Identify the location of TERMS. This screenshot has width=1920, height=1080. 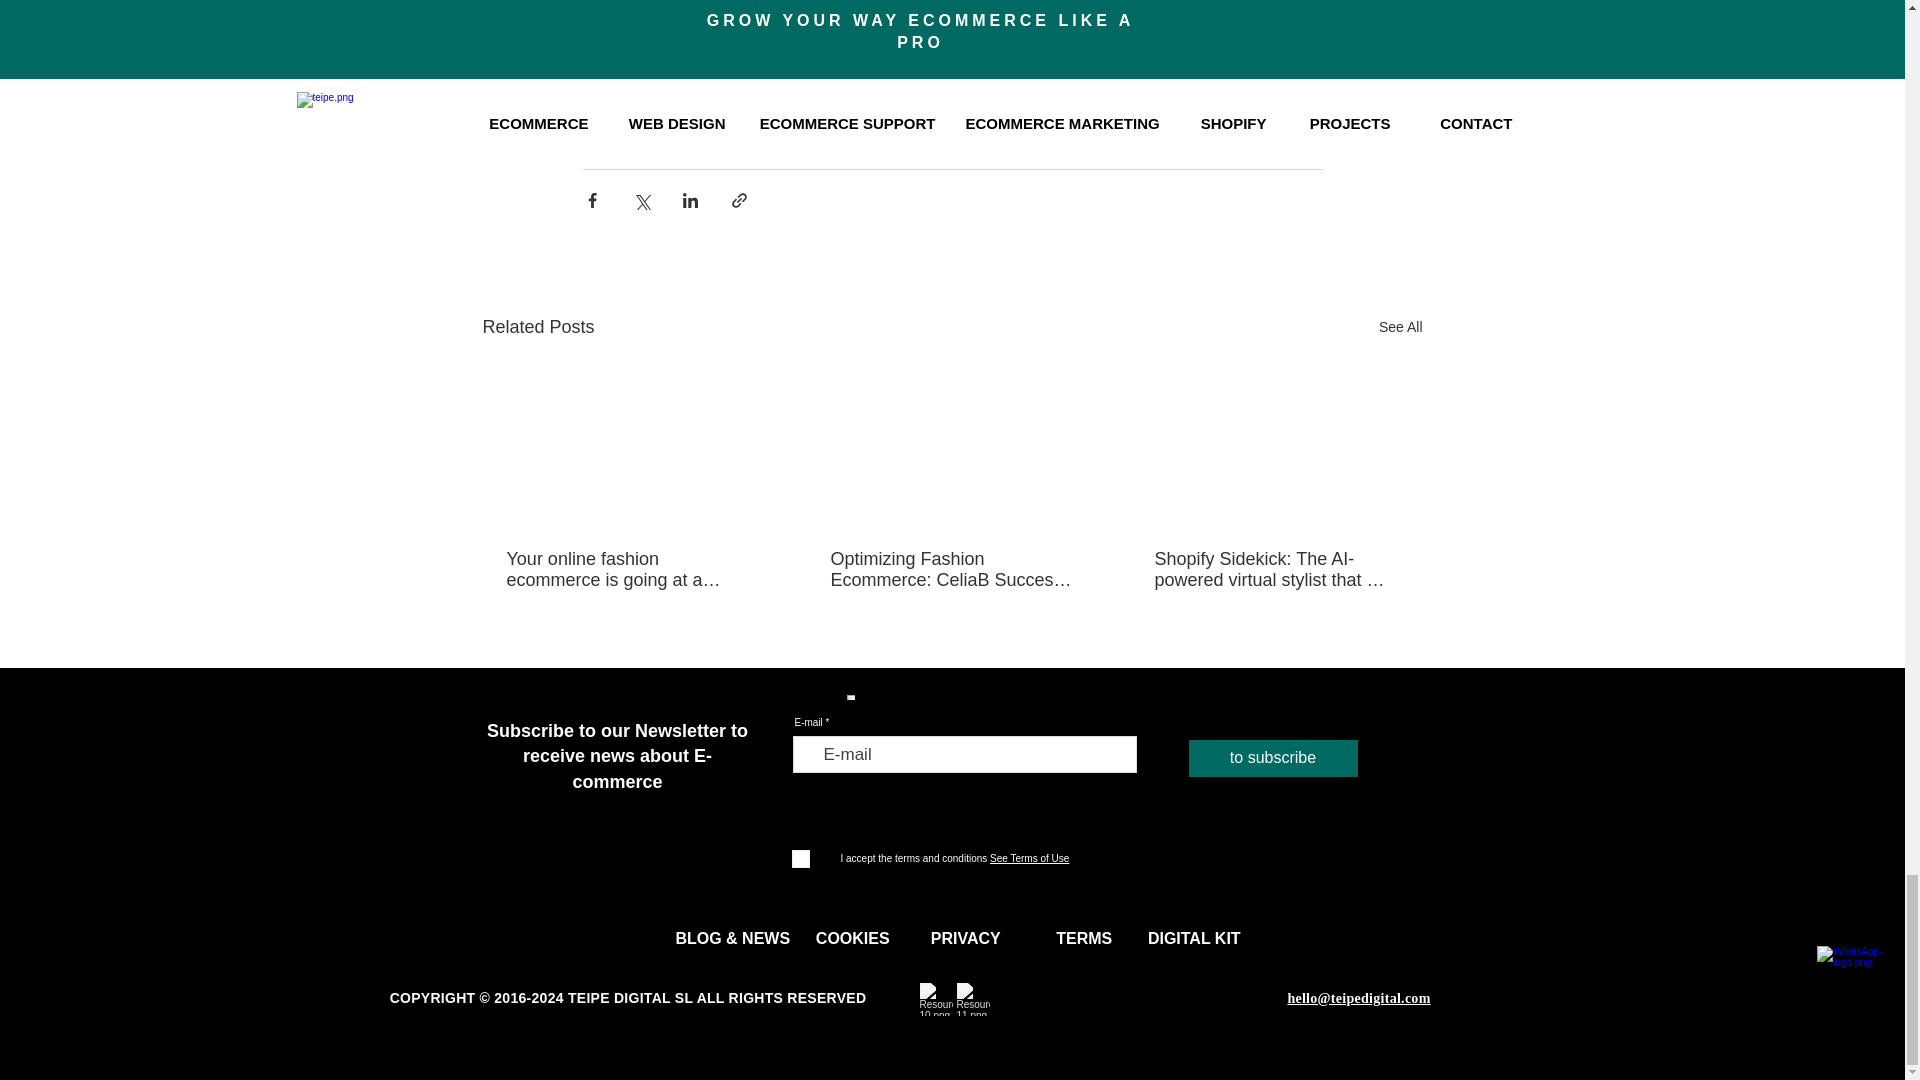
(1087, 939).